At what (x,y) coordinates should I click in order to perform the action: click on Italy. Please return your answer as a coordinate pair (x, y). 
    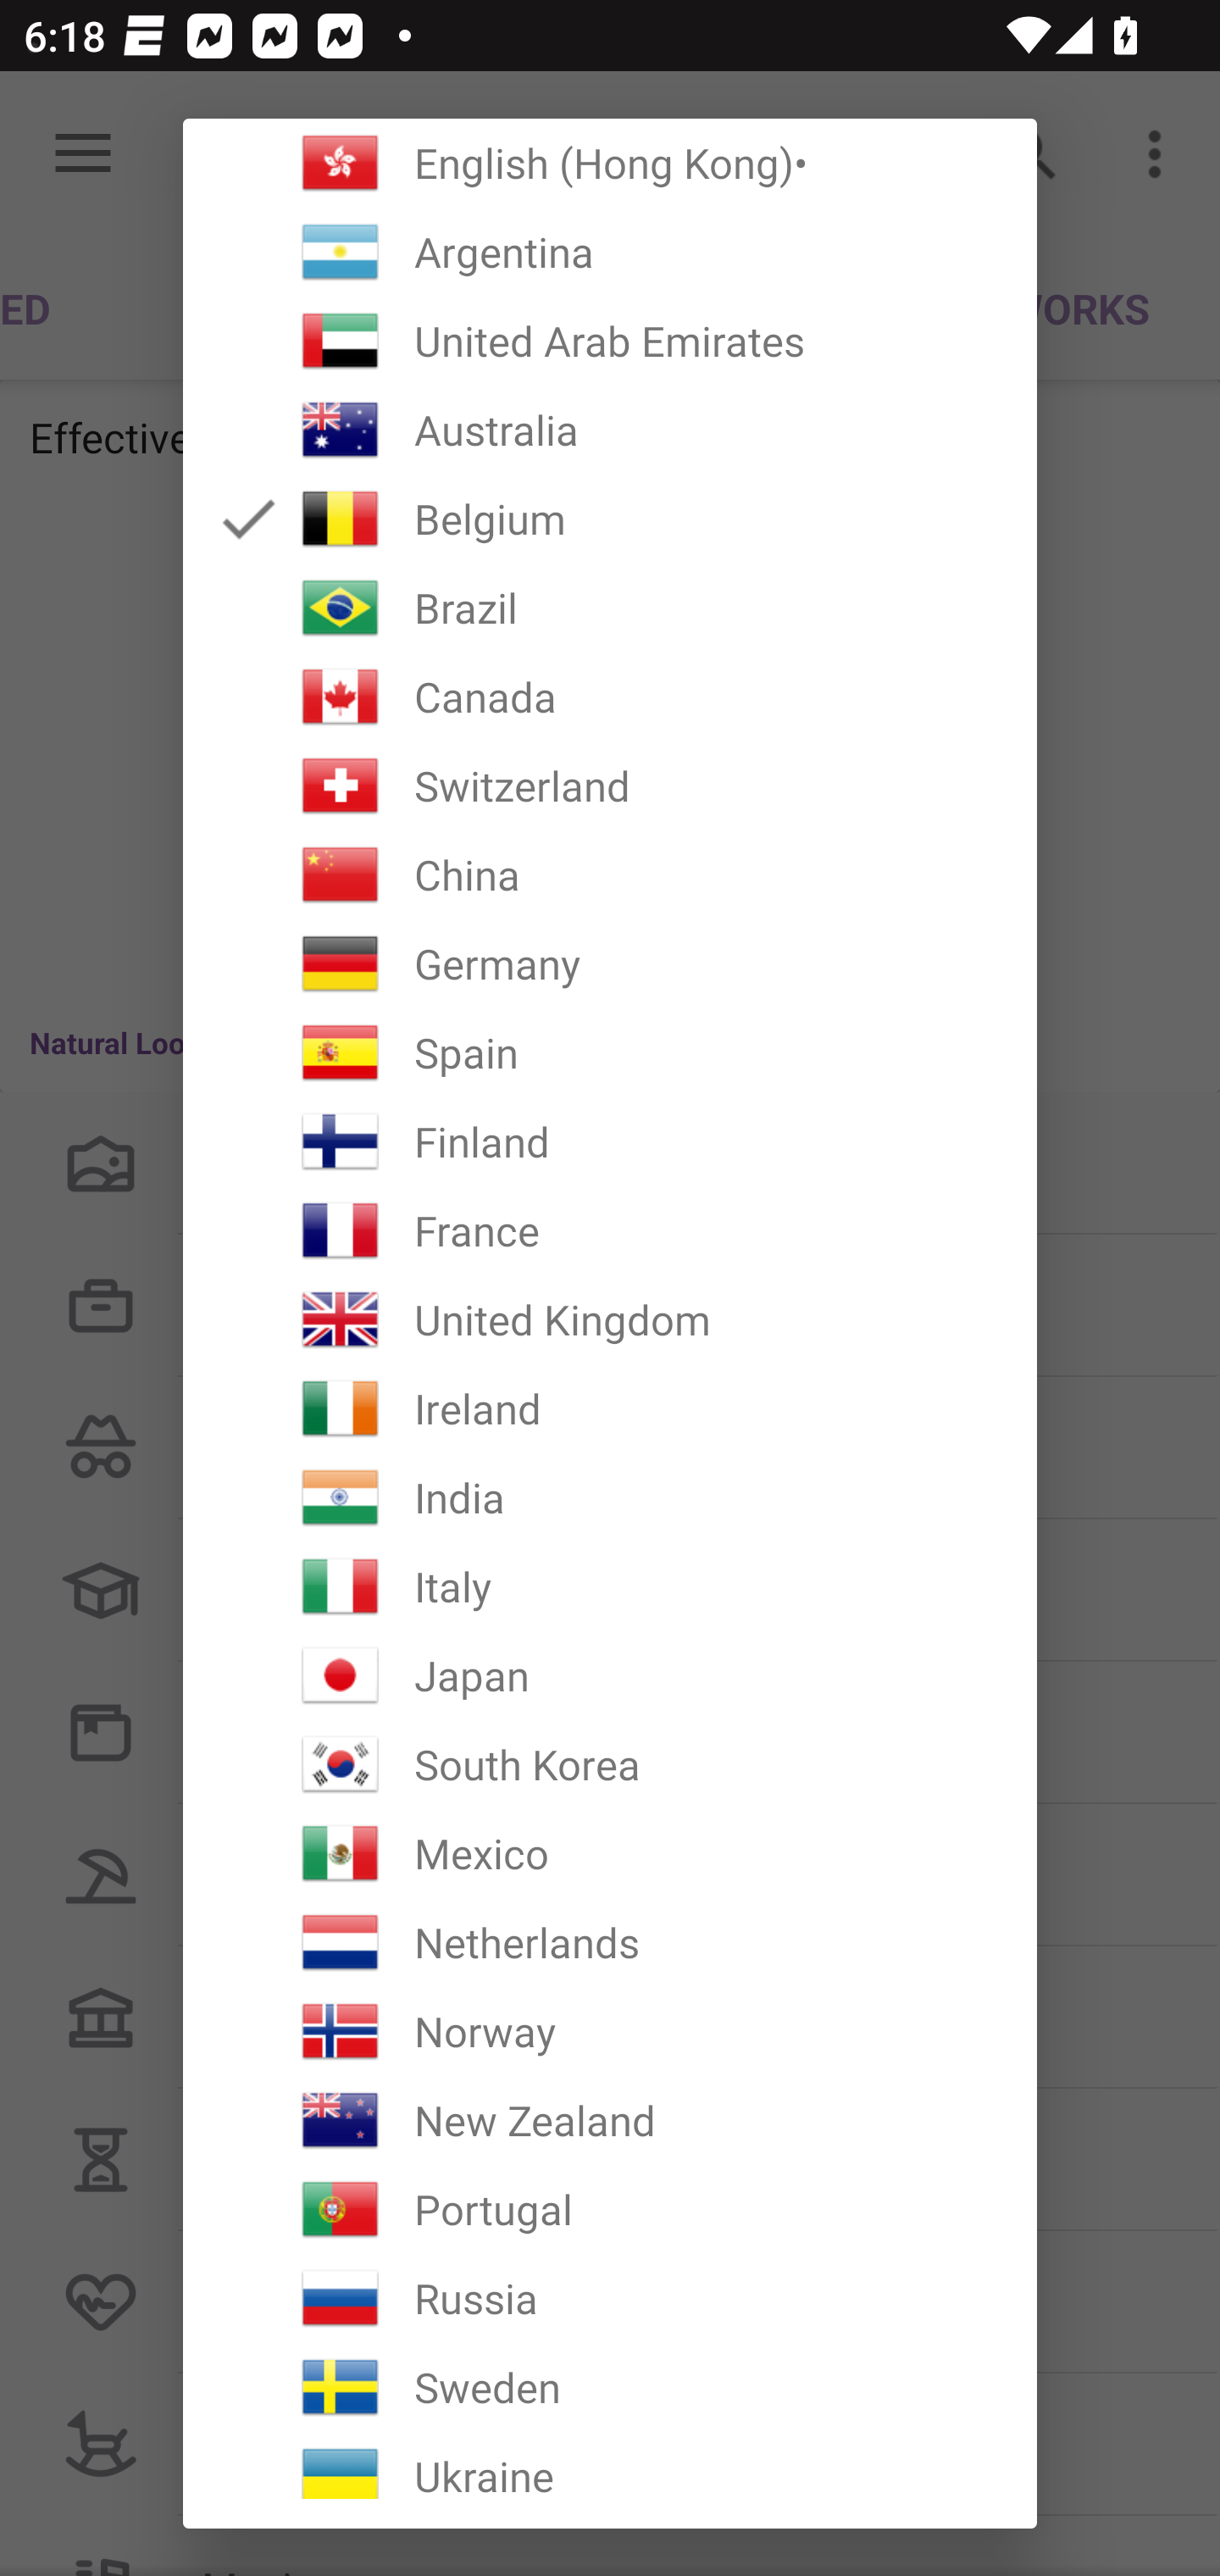
    Looking at the image, I should click on (610, 1586).